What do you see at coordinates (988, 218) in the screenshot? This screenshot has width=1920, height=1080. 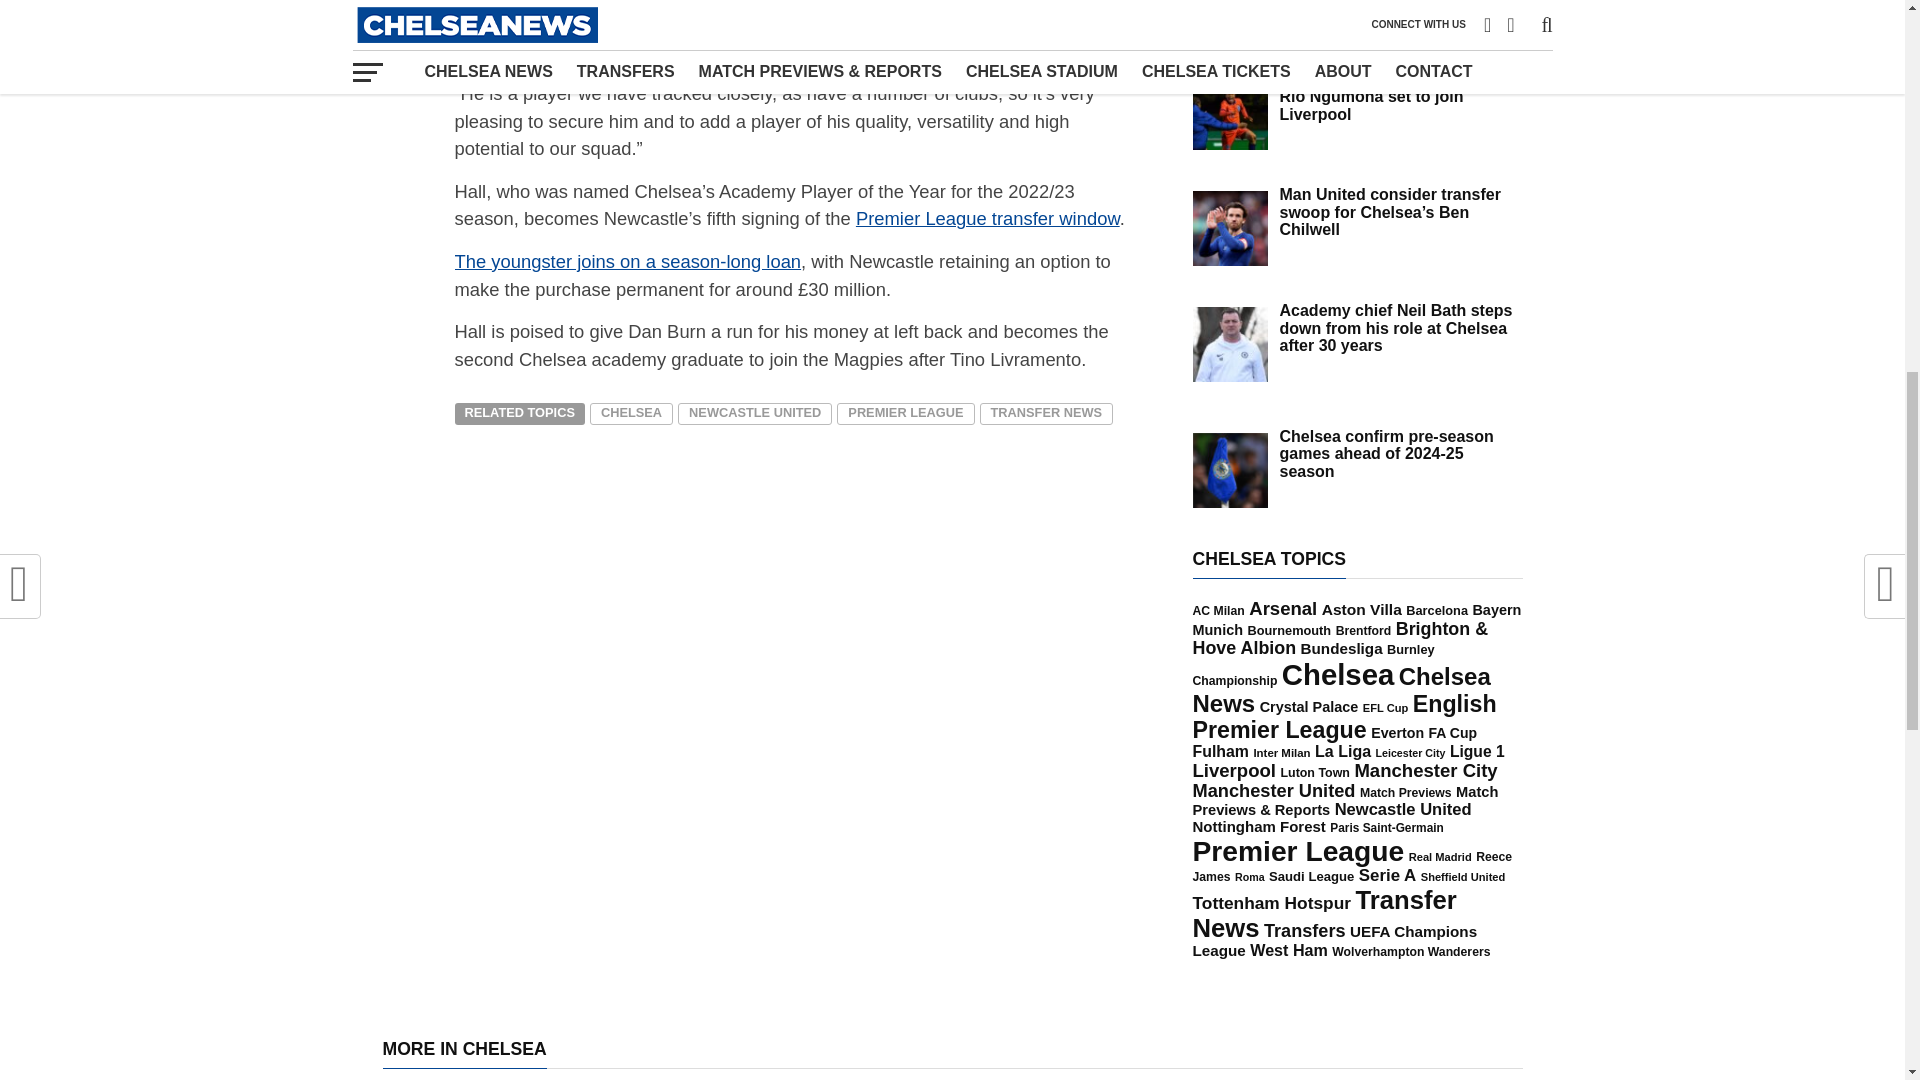 I see `Premier League transfer window` at bounding box center [988, 218].